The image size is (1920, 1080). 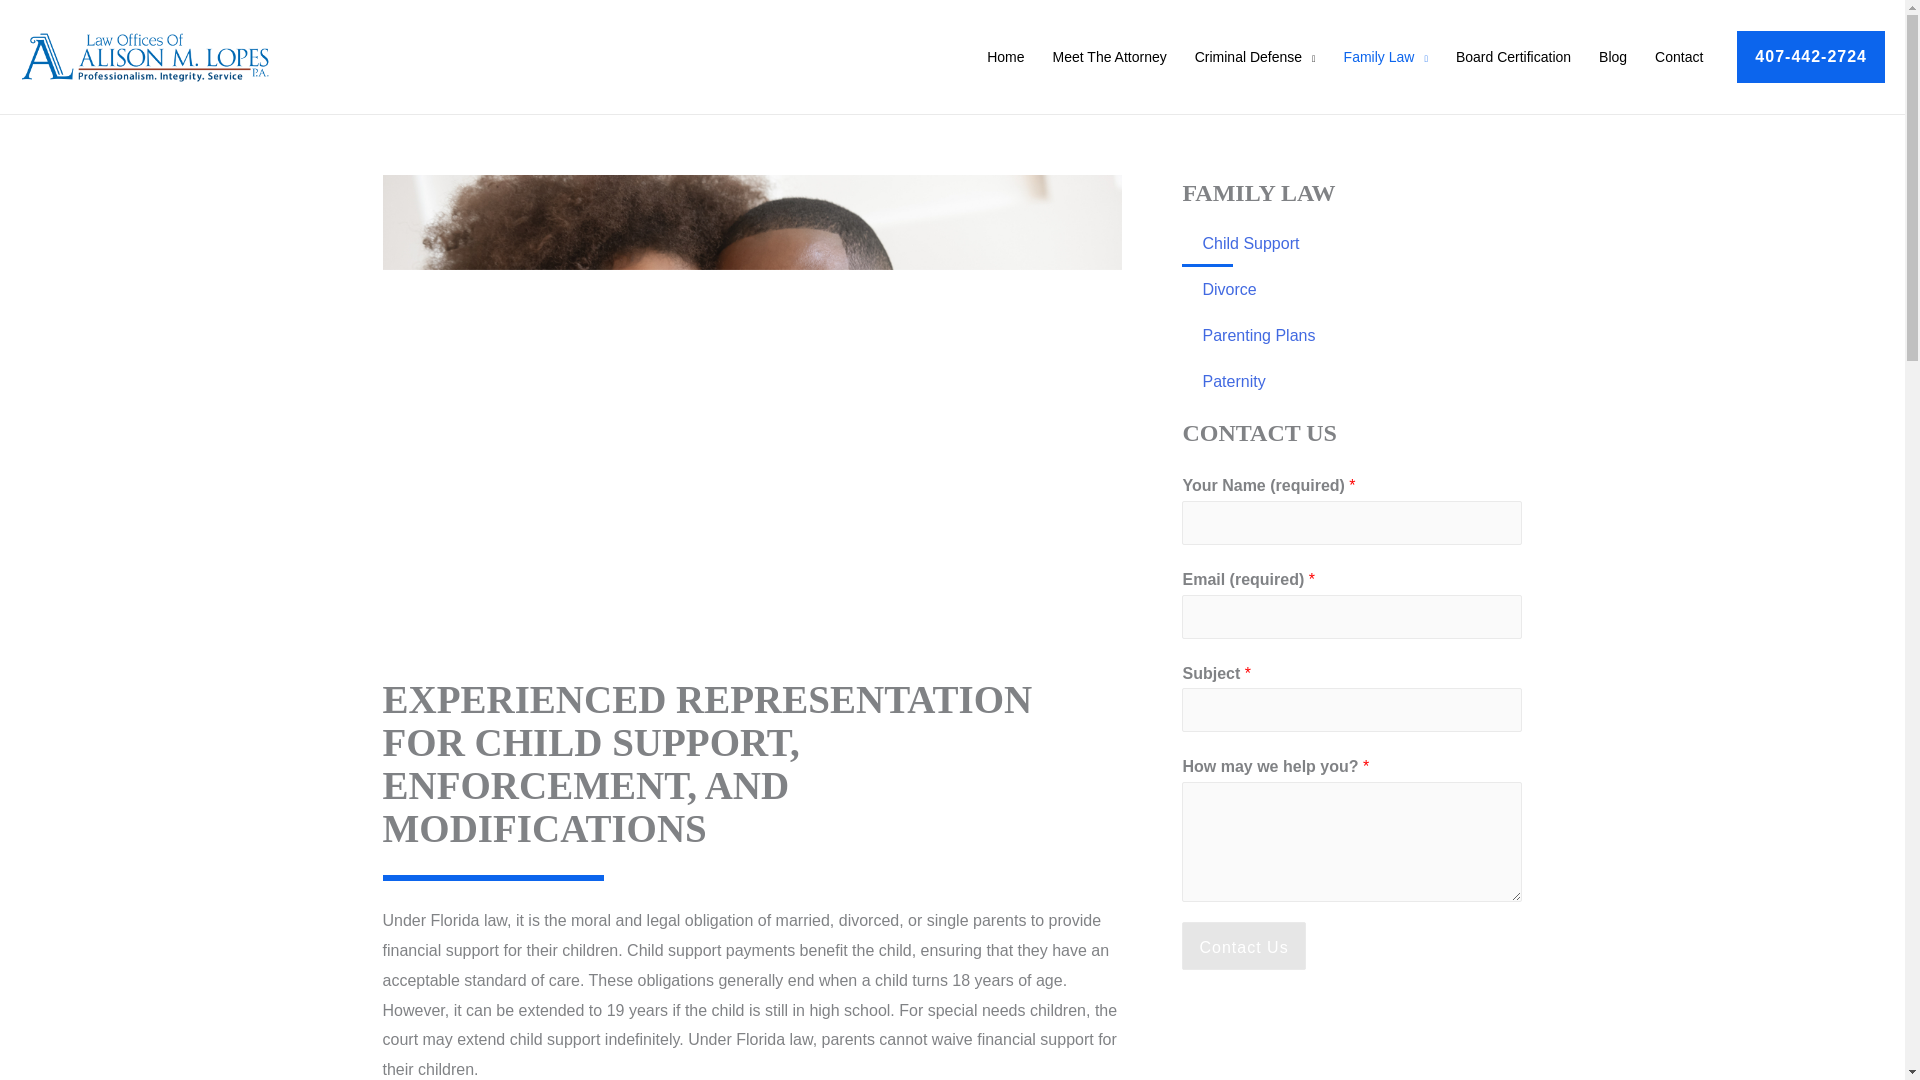 I want to click on 407-442-2724, so click(x=1811, y=57).